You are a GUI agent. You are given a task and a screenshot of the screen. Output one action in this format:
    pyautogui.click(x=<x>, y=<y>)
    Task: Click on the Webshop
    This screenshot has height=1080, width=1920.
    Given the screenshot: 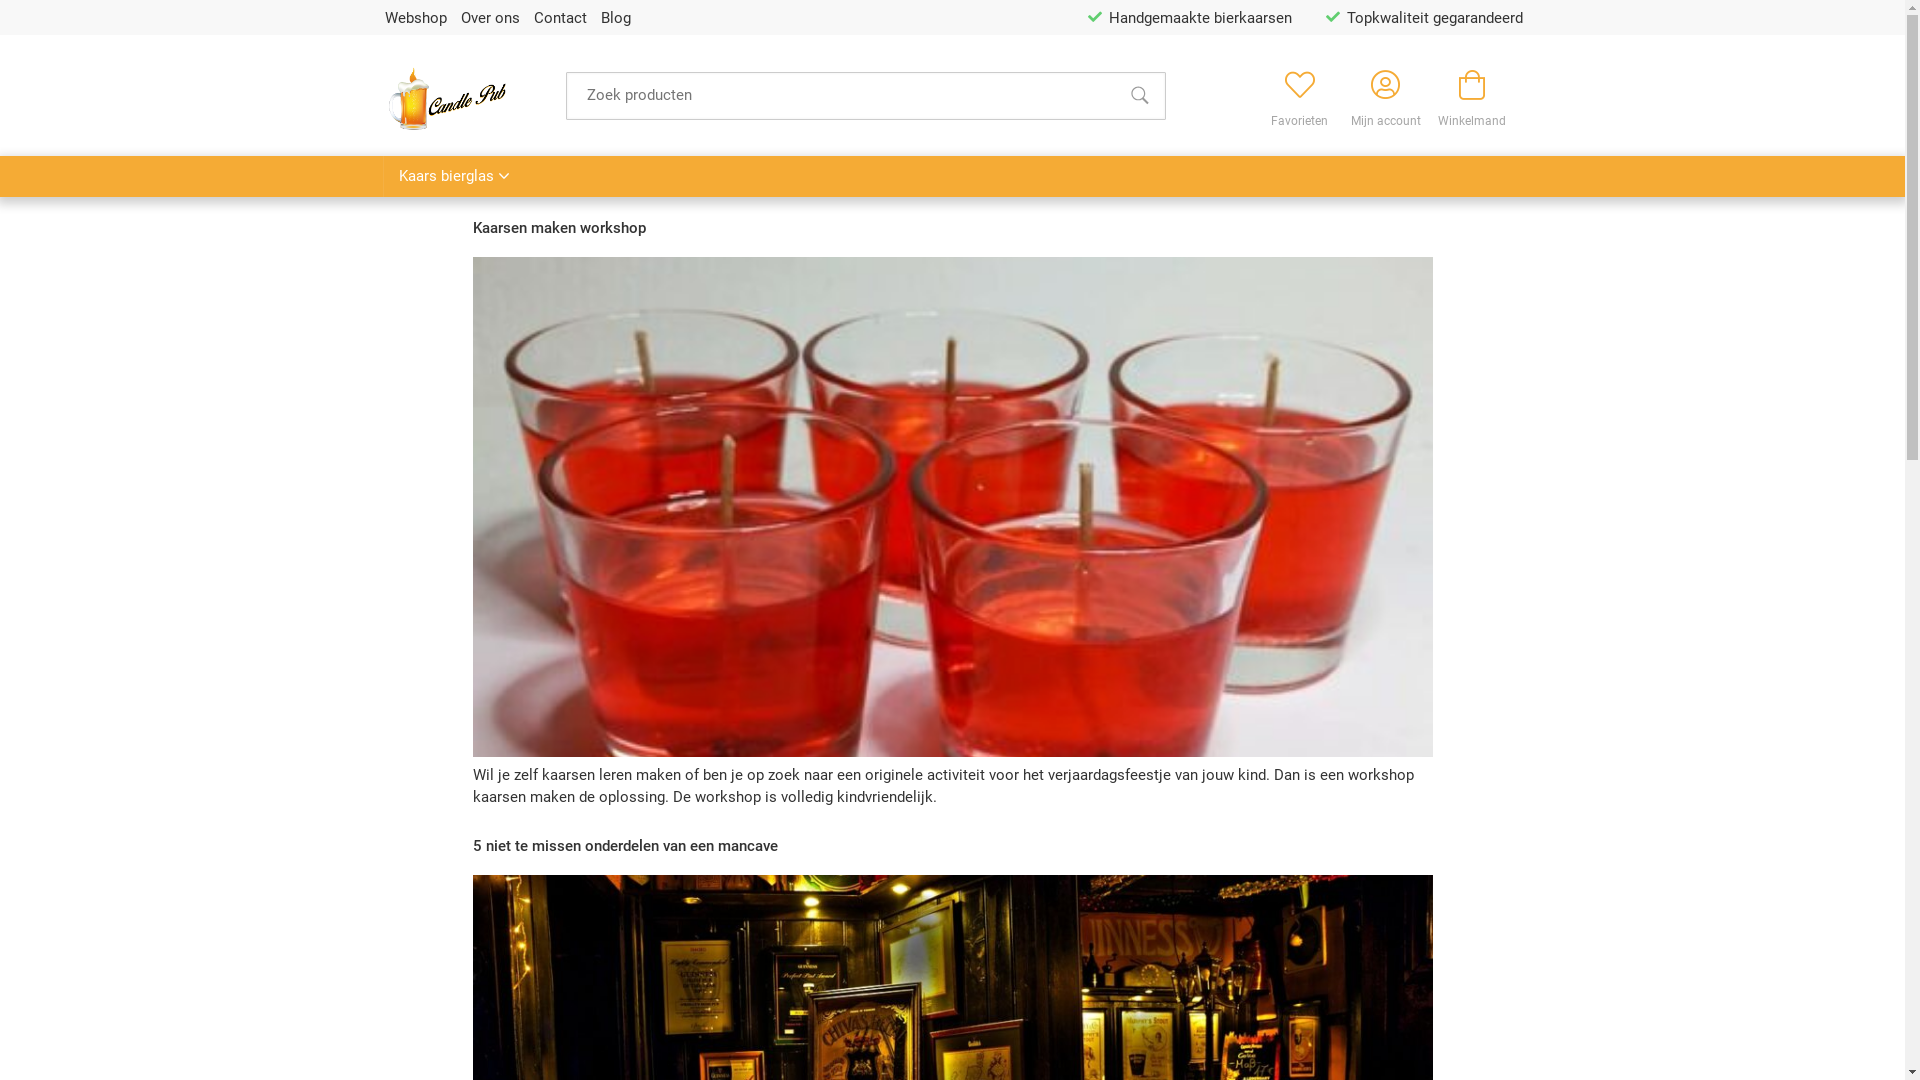 What is the action you would take?
    pyautogui.click(x=415, y=18)
    